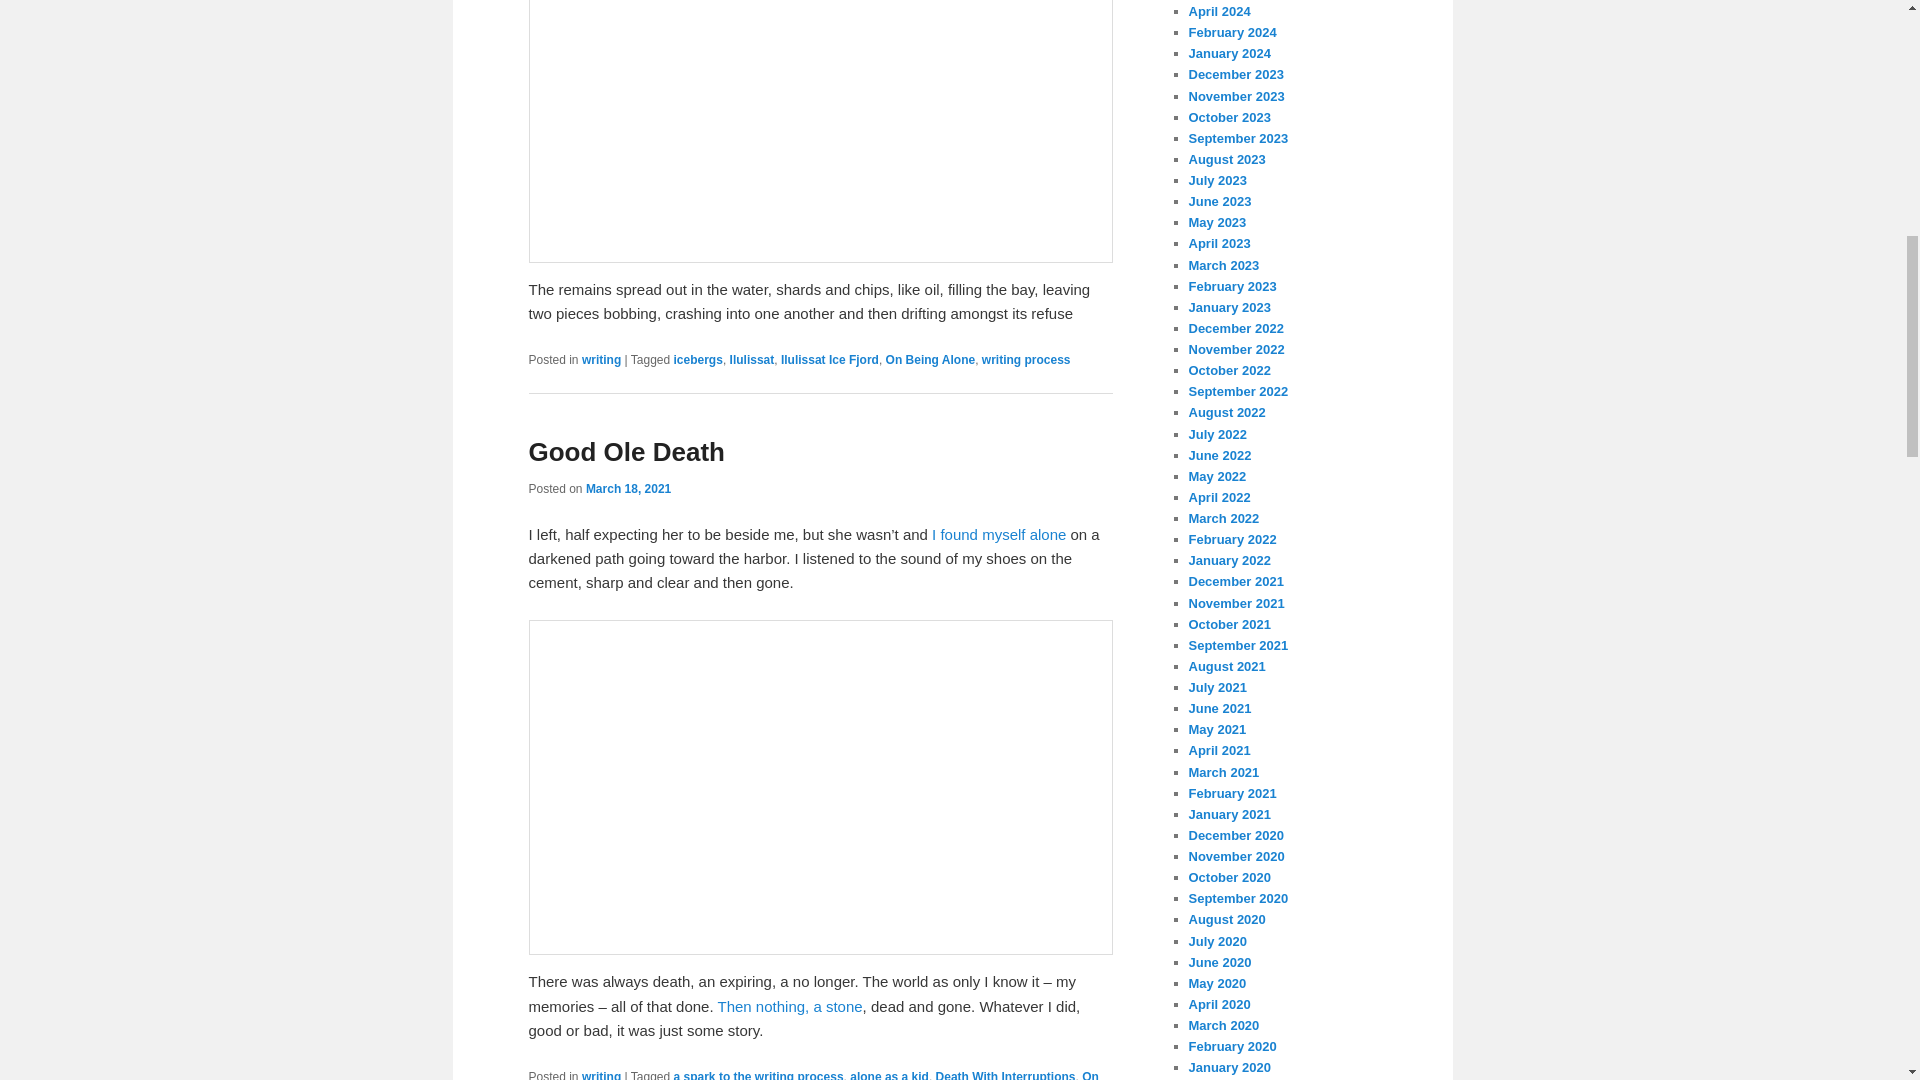  What do you see at coordinates (752, 360) in the screenshot?
I see `Ilulissat` at bounding box center [752, 360].